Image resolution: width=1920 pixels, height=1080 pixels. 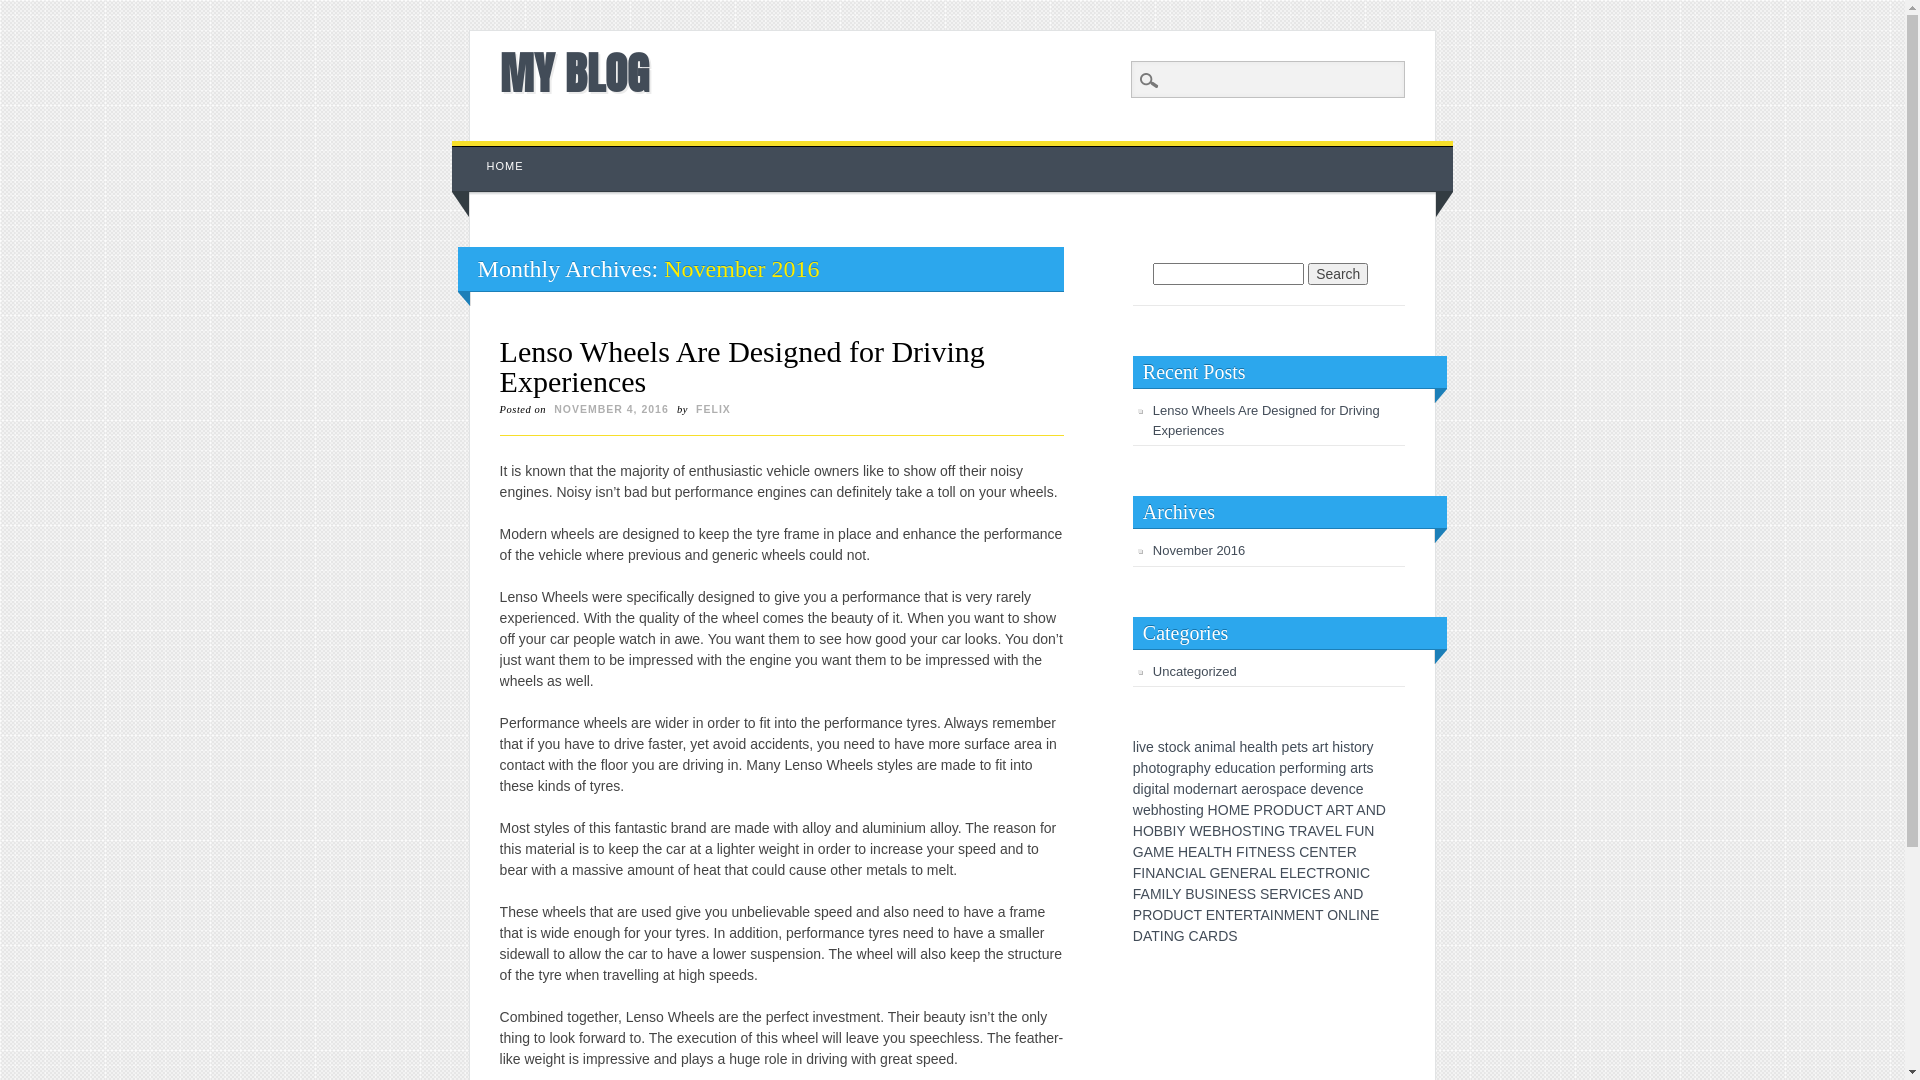 What do you see at coordinates (1252, 894) in the screenshot?
I see `S` at bounding box center [1252, 894].